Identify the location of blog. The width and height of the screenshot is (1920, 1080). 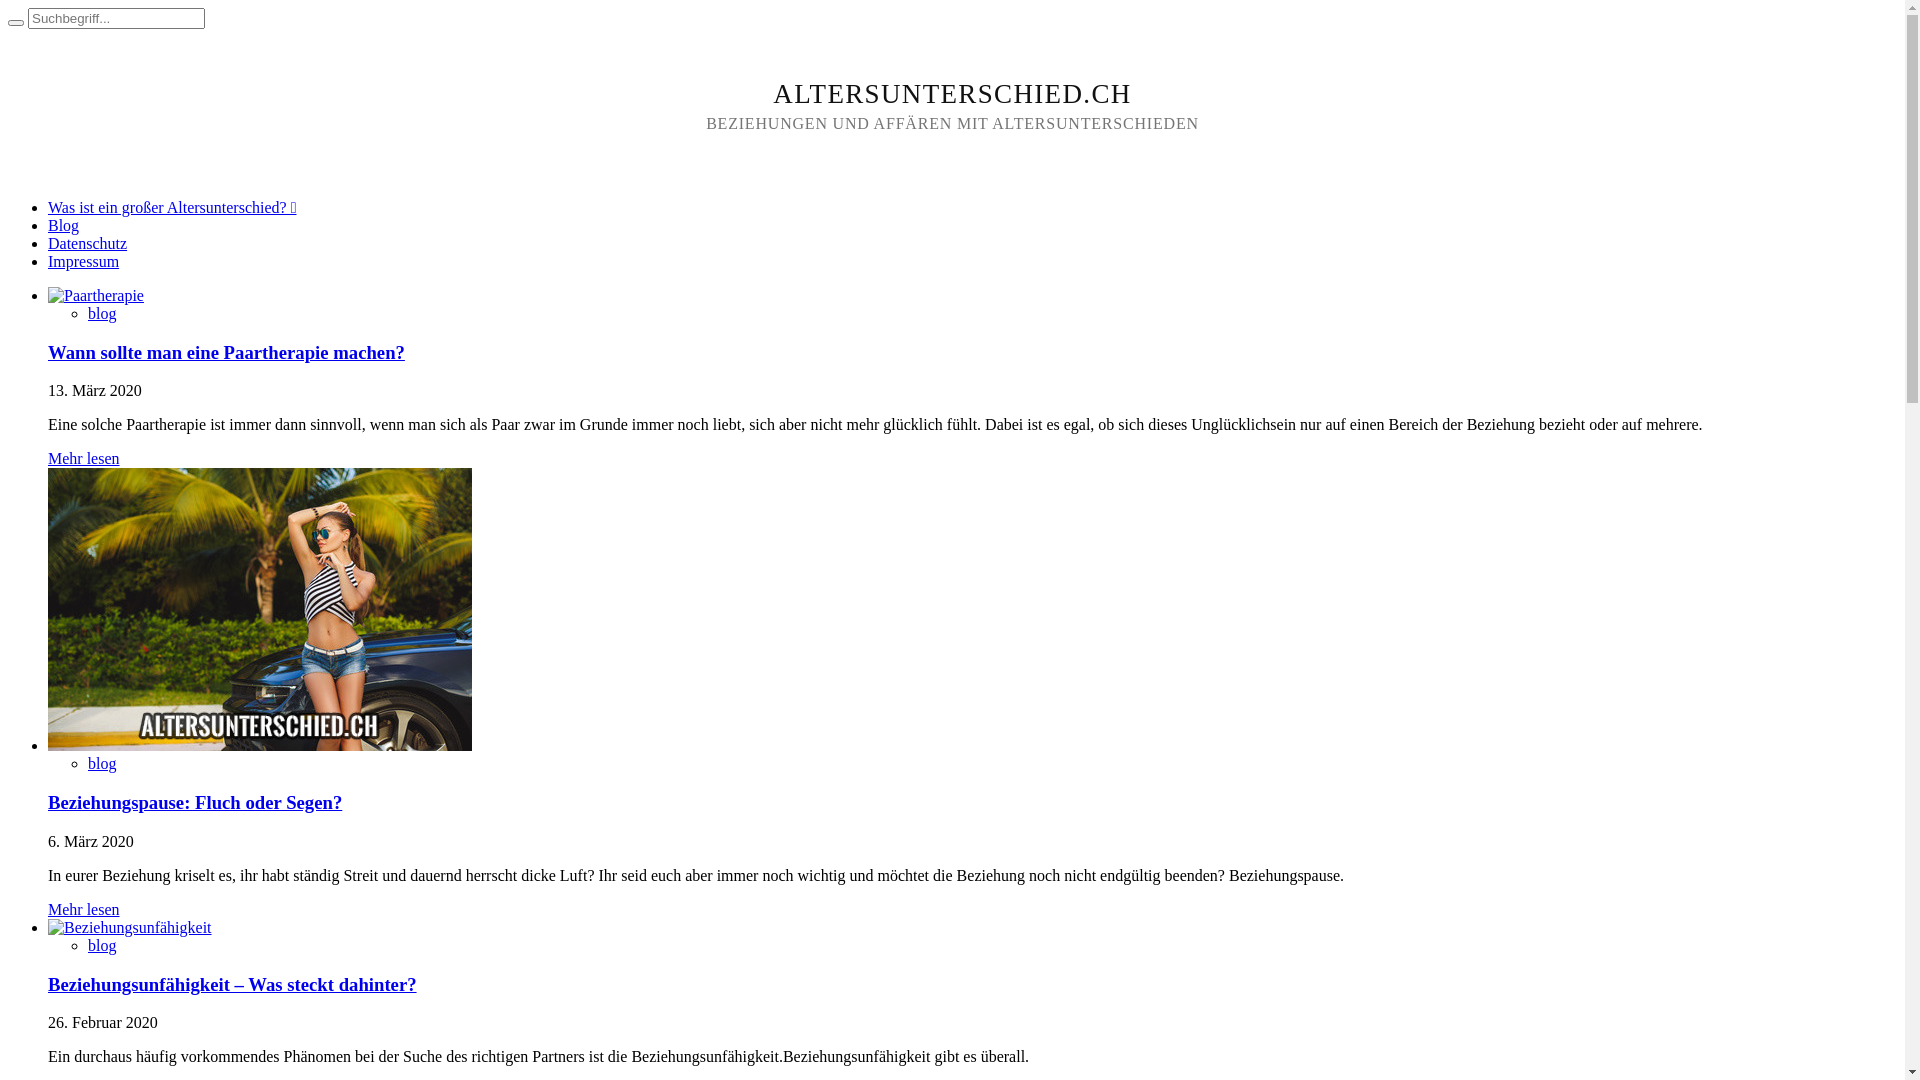
(102, 314).